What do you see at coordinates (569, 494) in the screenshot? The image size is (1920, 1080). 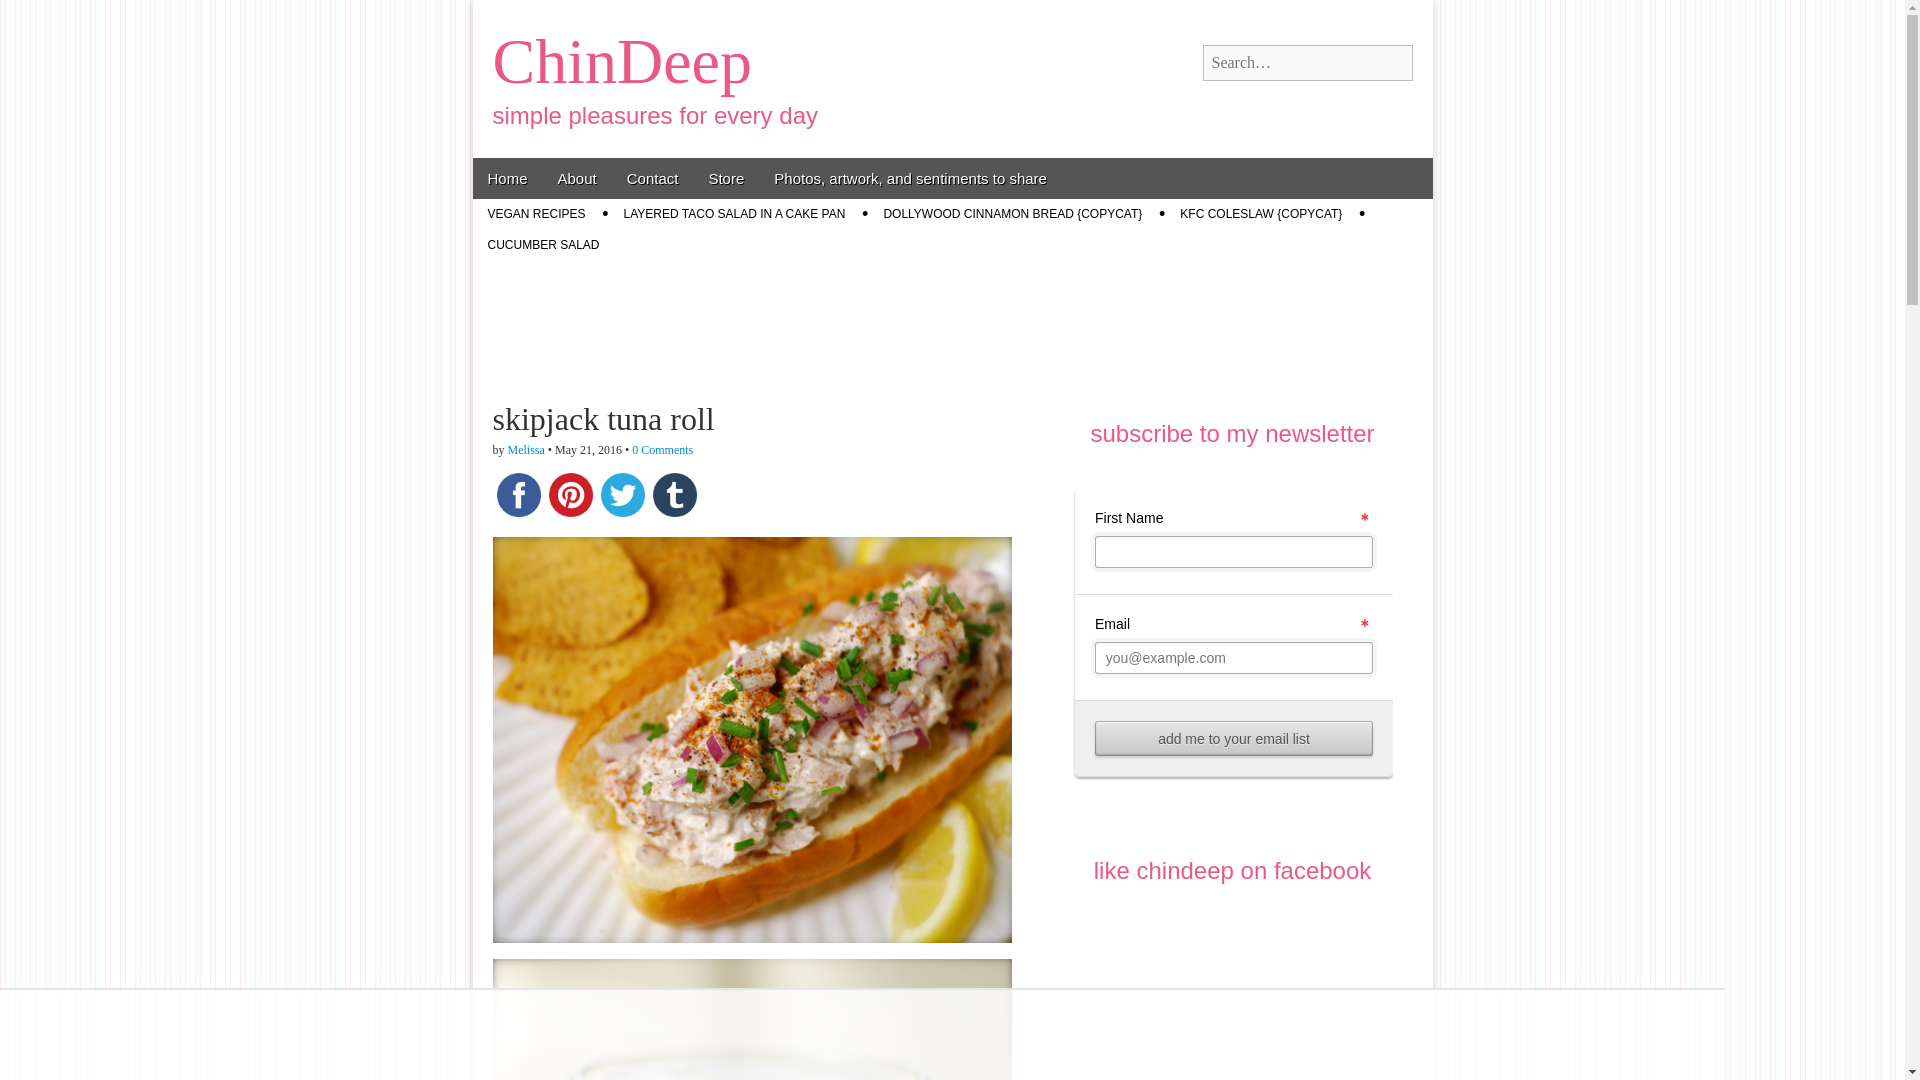 I see `Pinterest` at bounding box center [569, 494].